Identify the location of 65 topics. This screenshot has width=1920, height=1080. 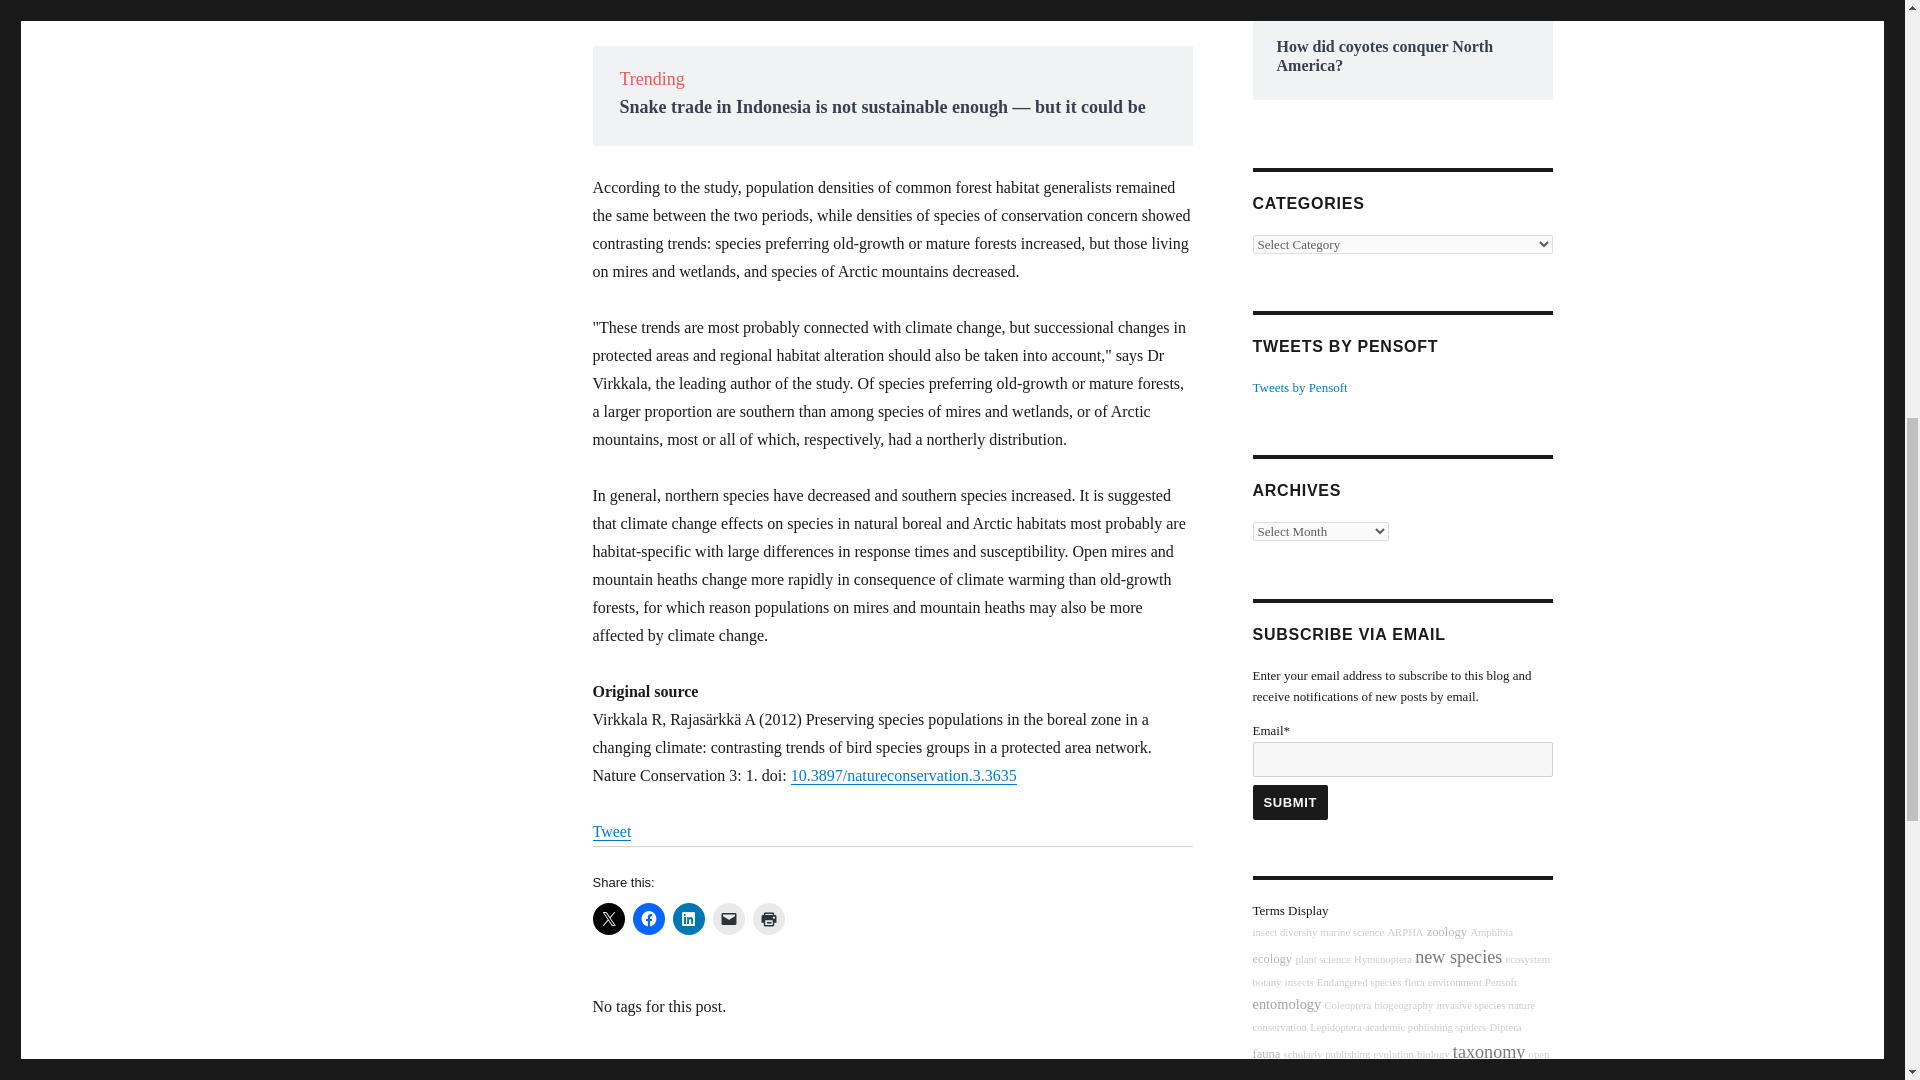
(1382, 959).